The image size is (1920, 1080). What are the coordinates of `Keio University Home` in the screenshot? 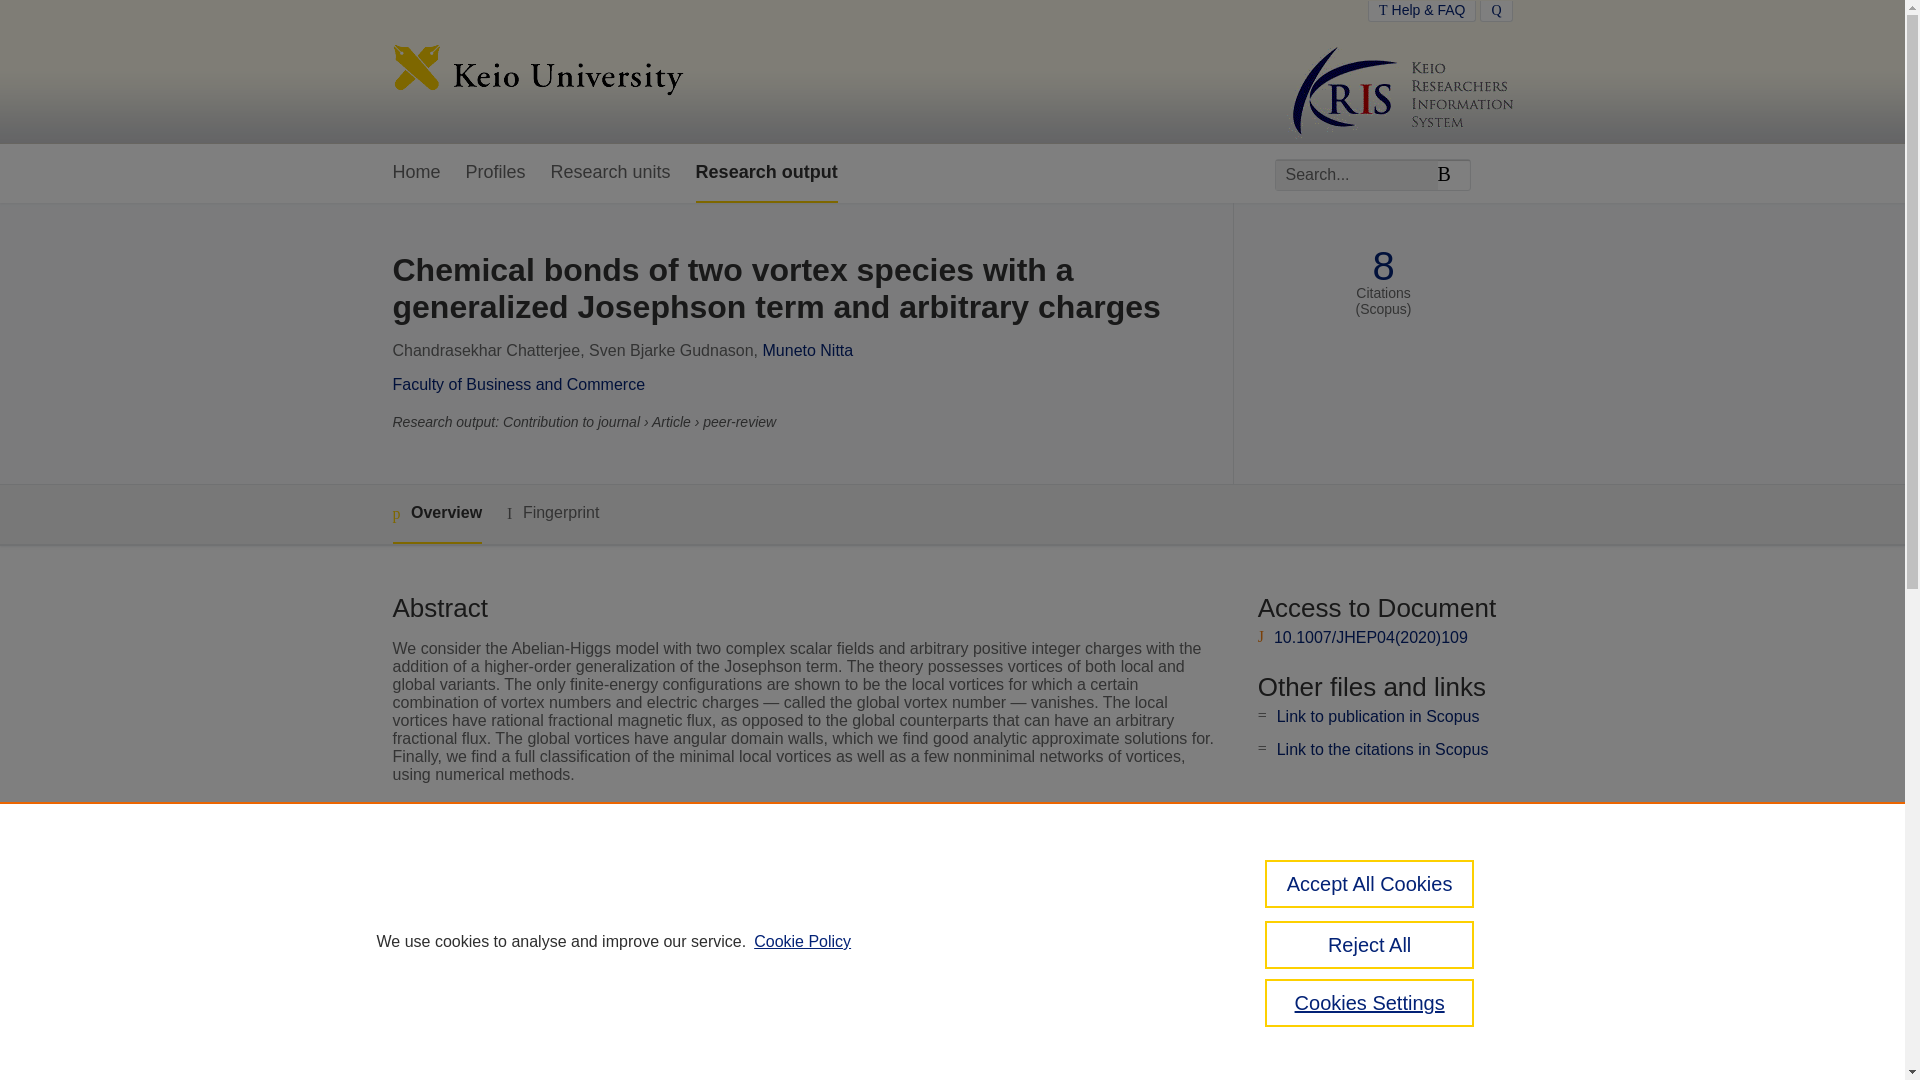 It's located at (537, 72).